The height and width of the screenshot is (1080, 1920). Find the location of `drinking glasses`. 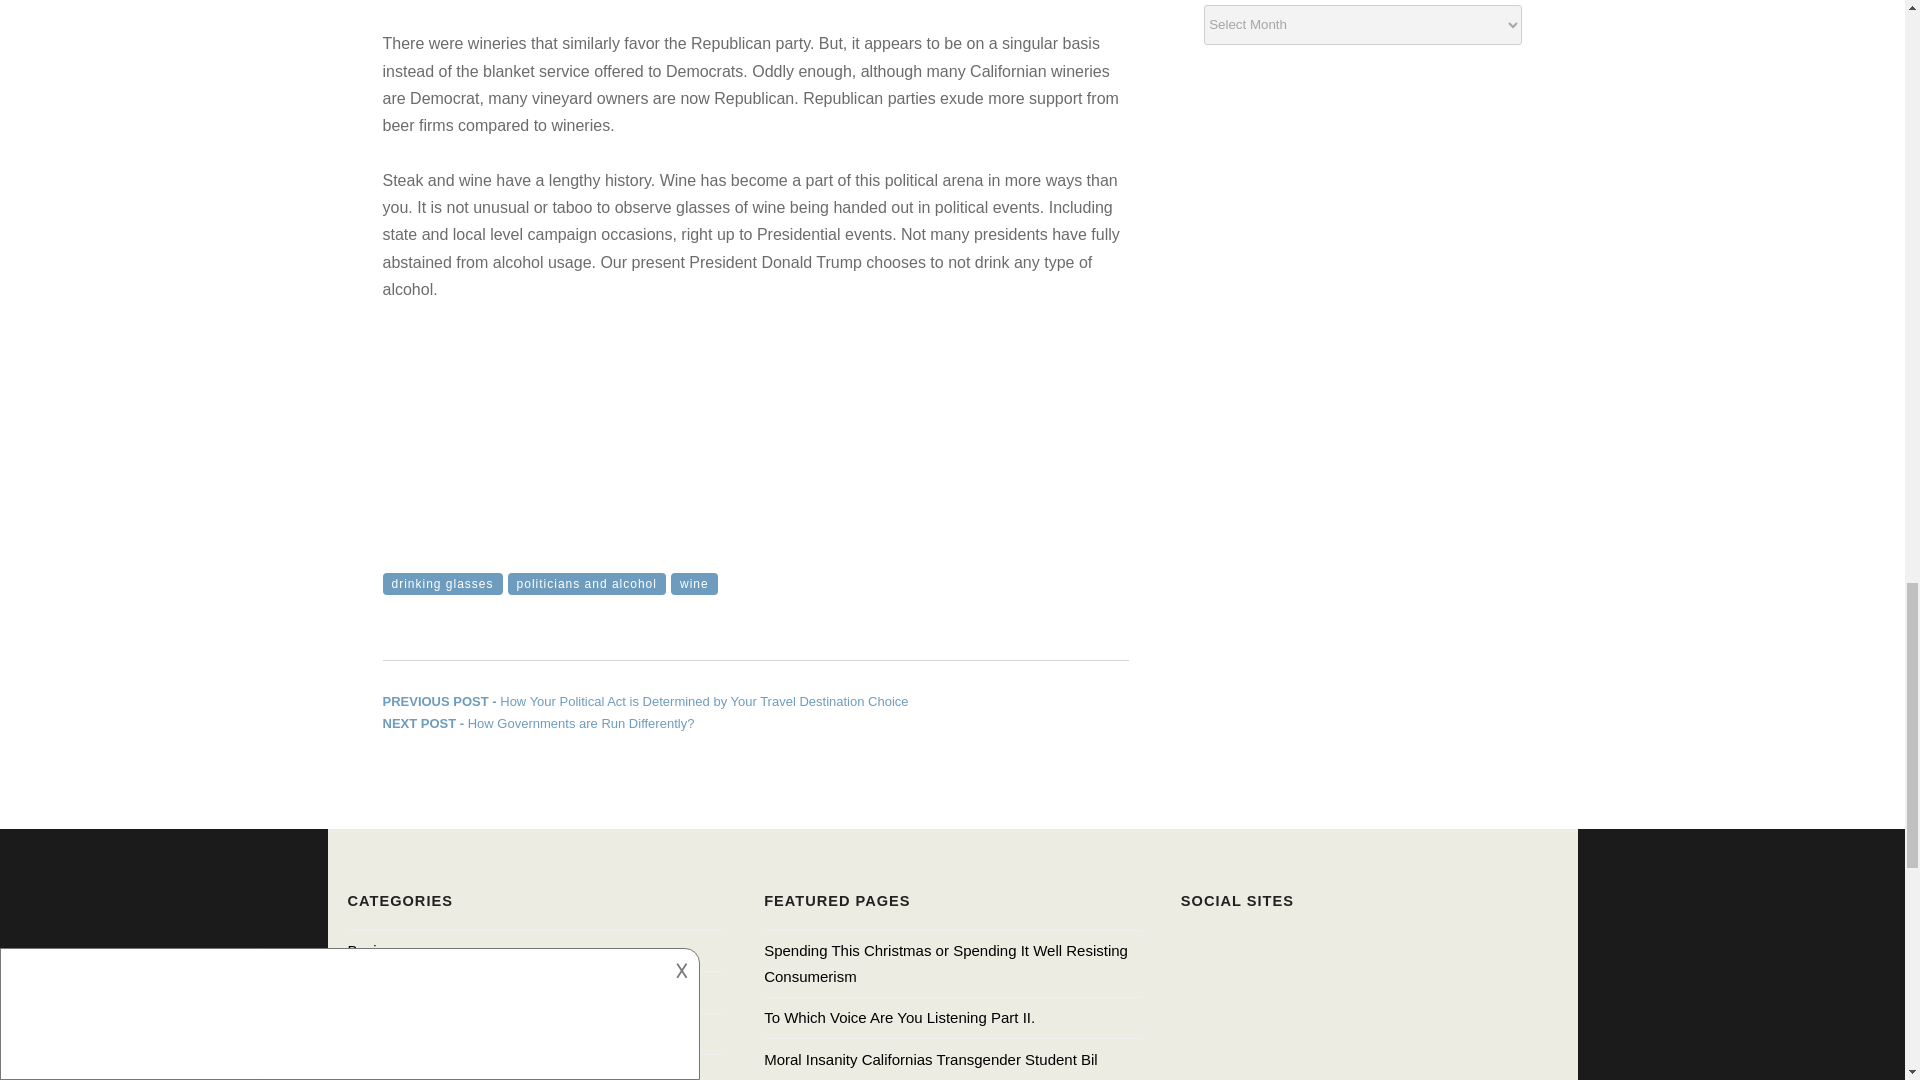

drinking glasses is located at coordinates (694, 584).